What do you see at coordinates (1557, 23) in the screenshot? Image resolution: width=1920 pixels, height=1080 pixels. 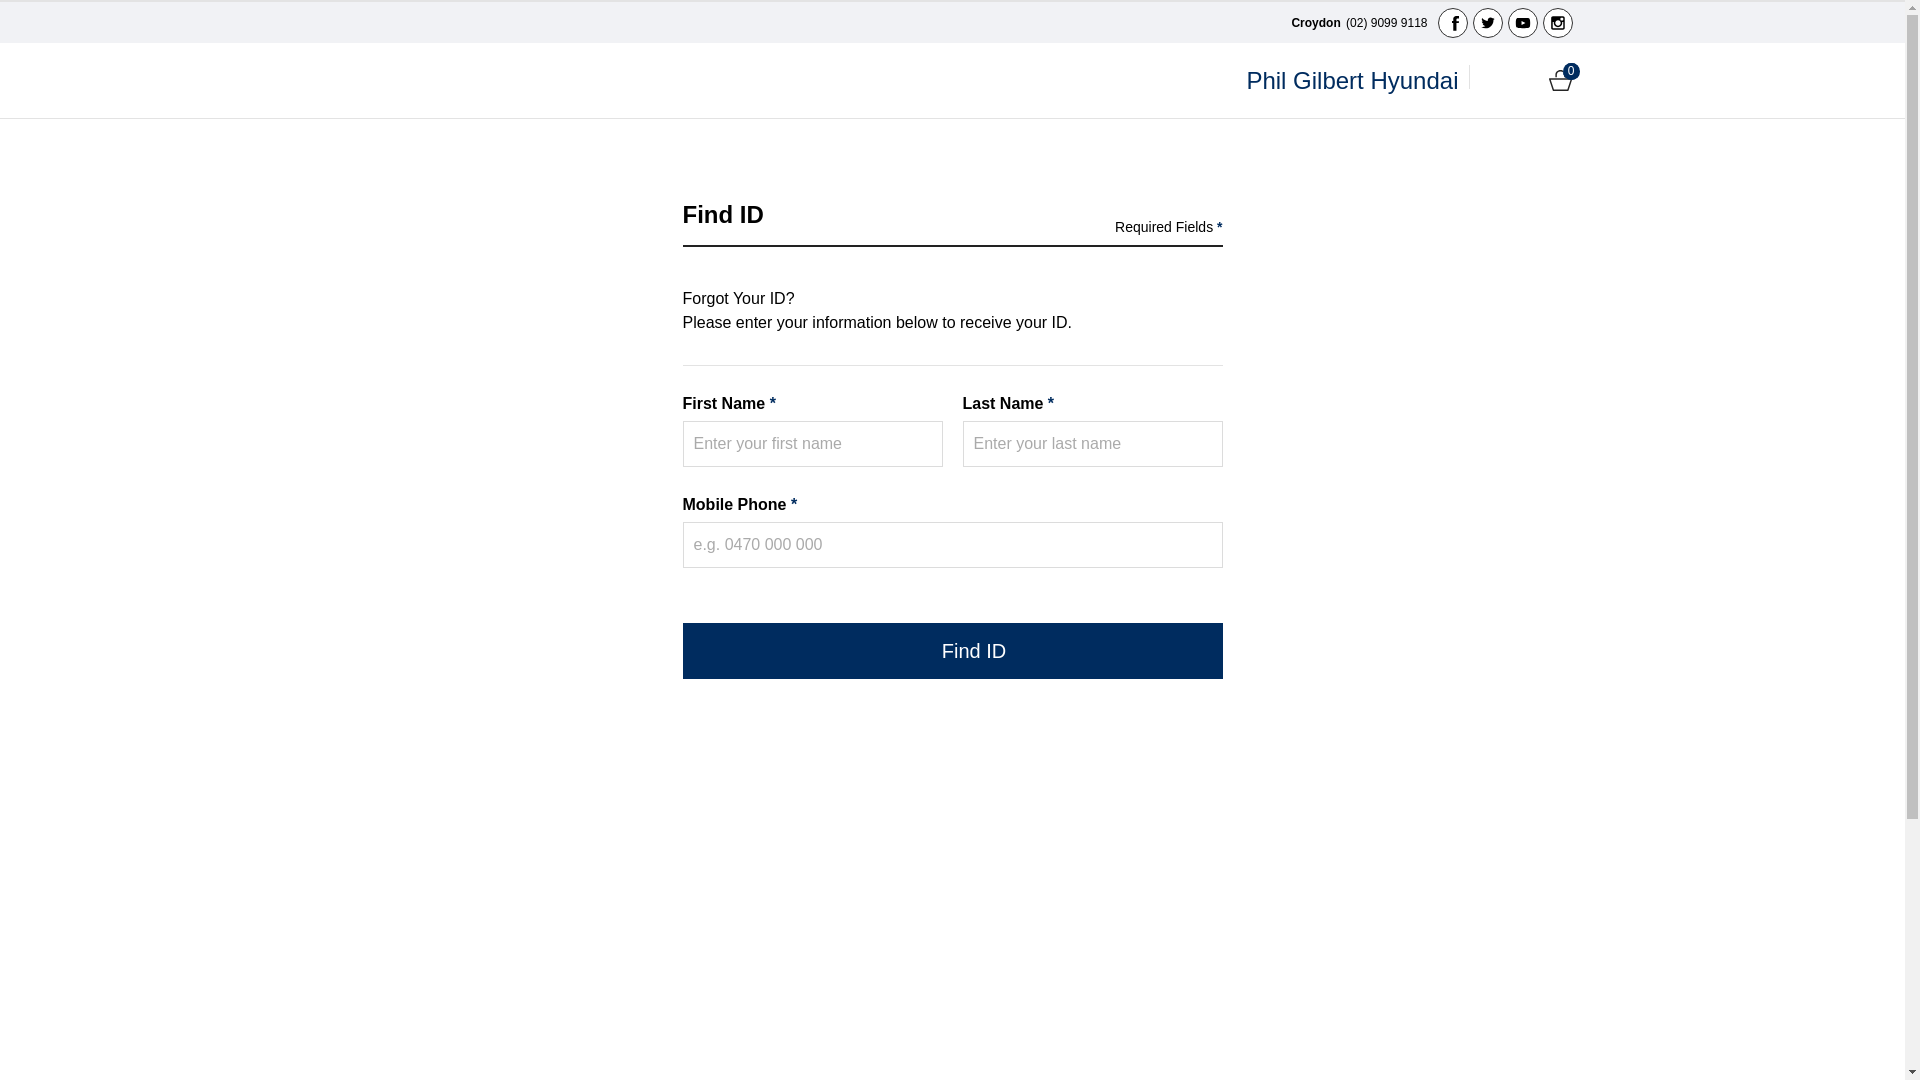 I see `Instagram` at bounding box center [1557, 23].